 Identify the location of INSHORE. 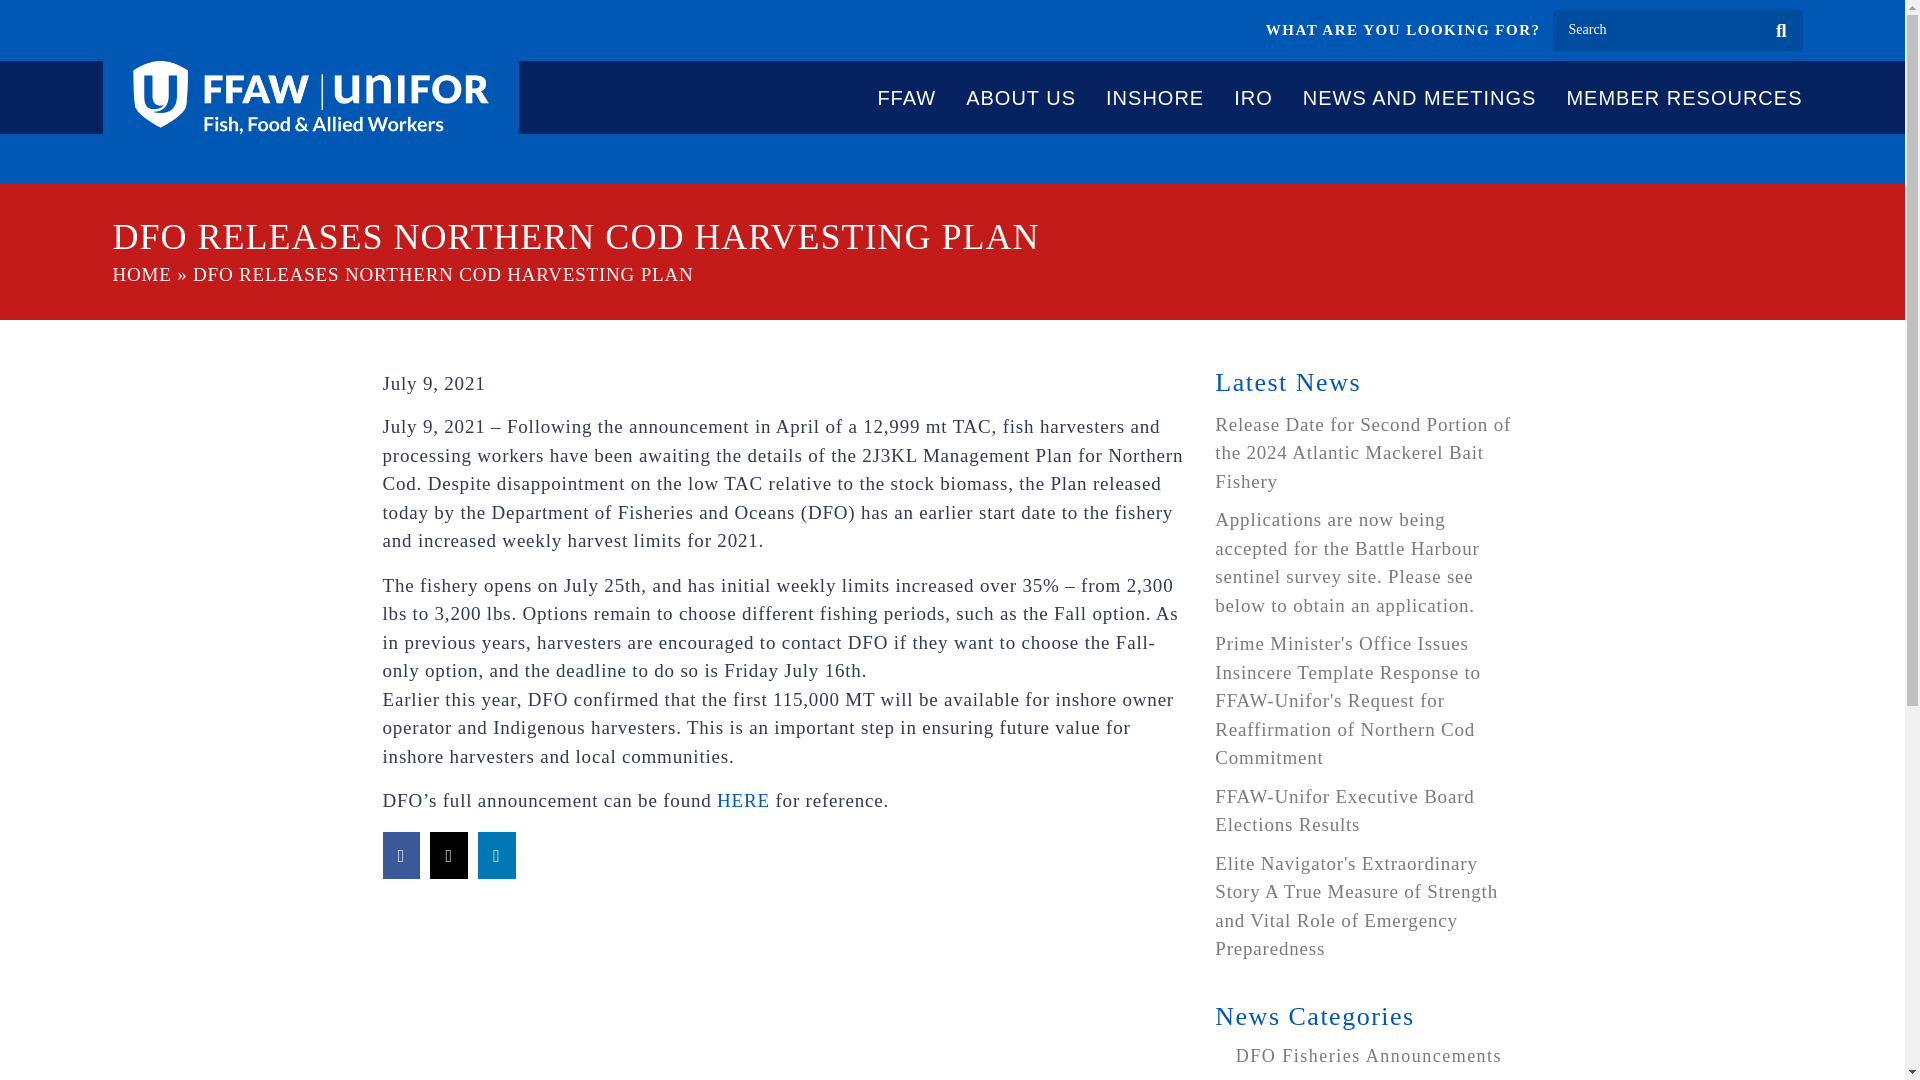
(1154, 97).